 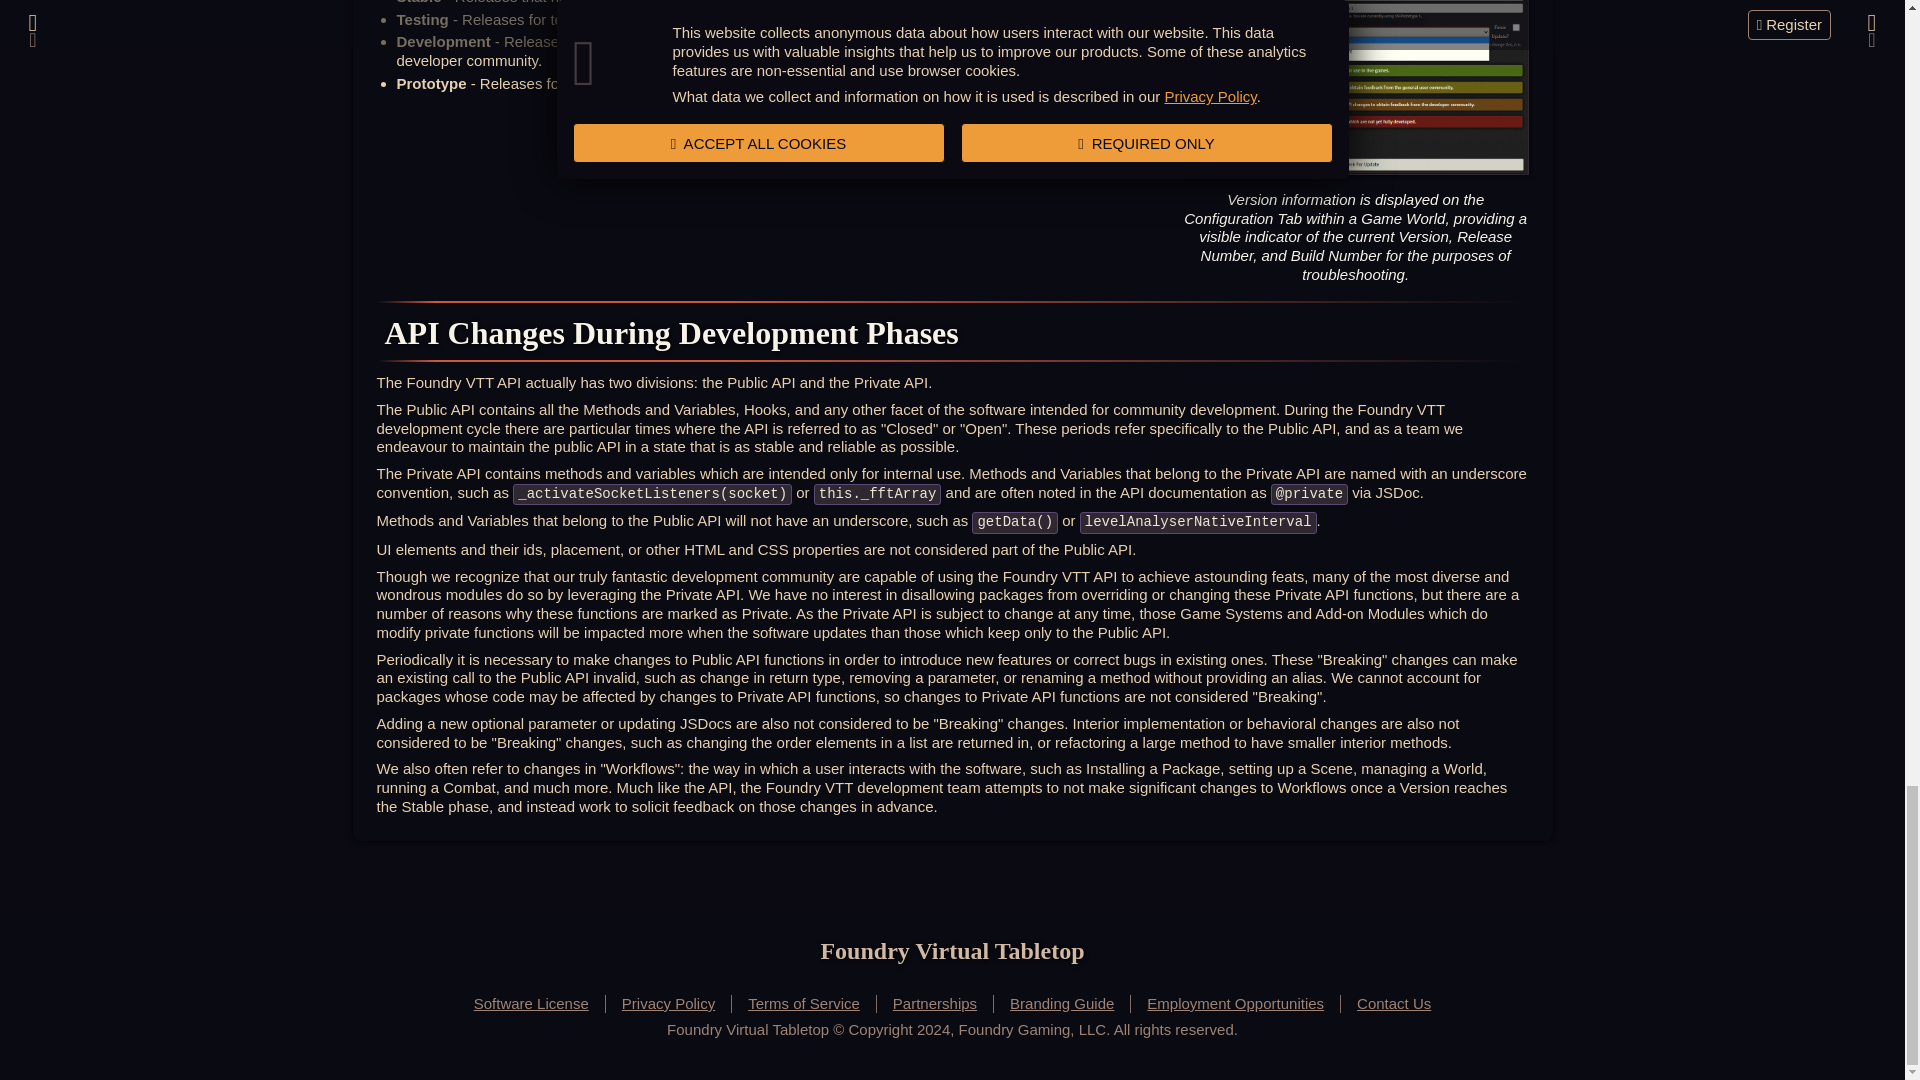 What do you see at coordinates (1062, 1004) in the screenshot?
I see `Branding Guide` at bounding box center [1062, 1004].